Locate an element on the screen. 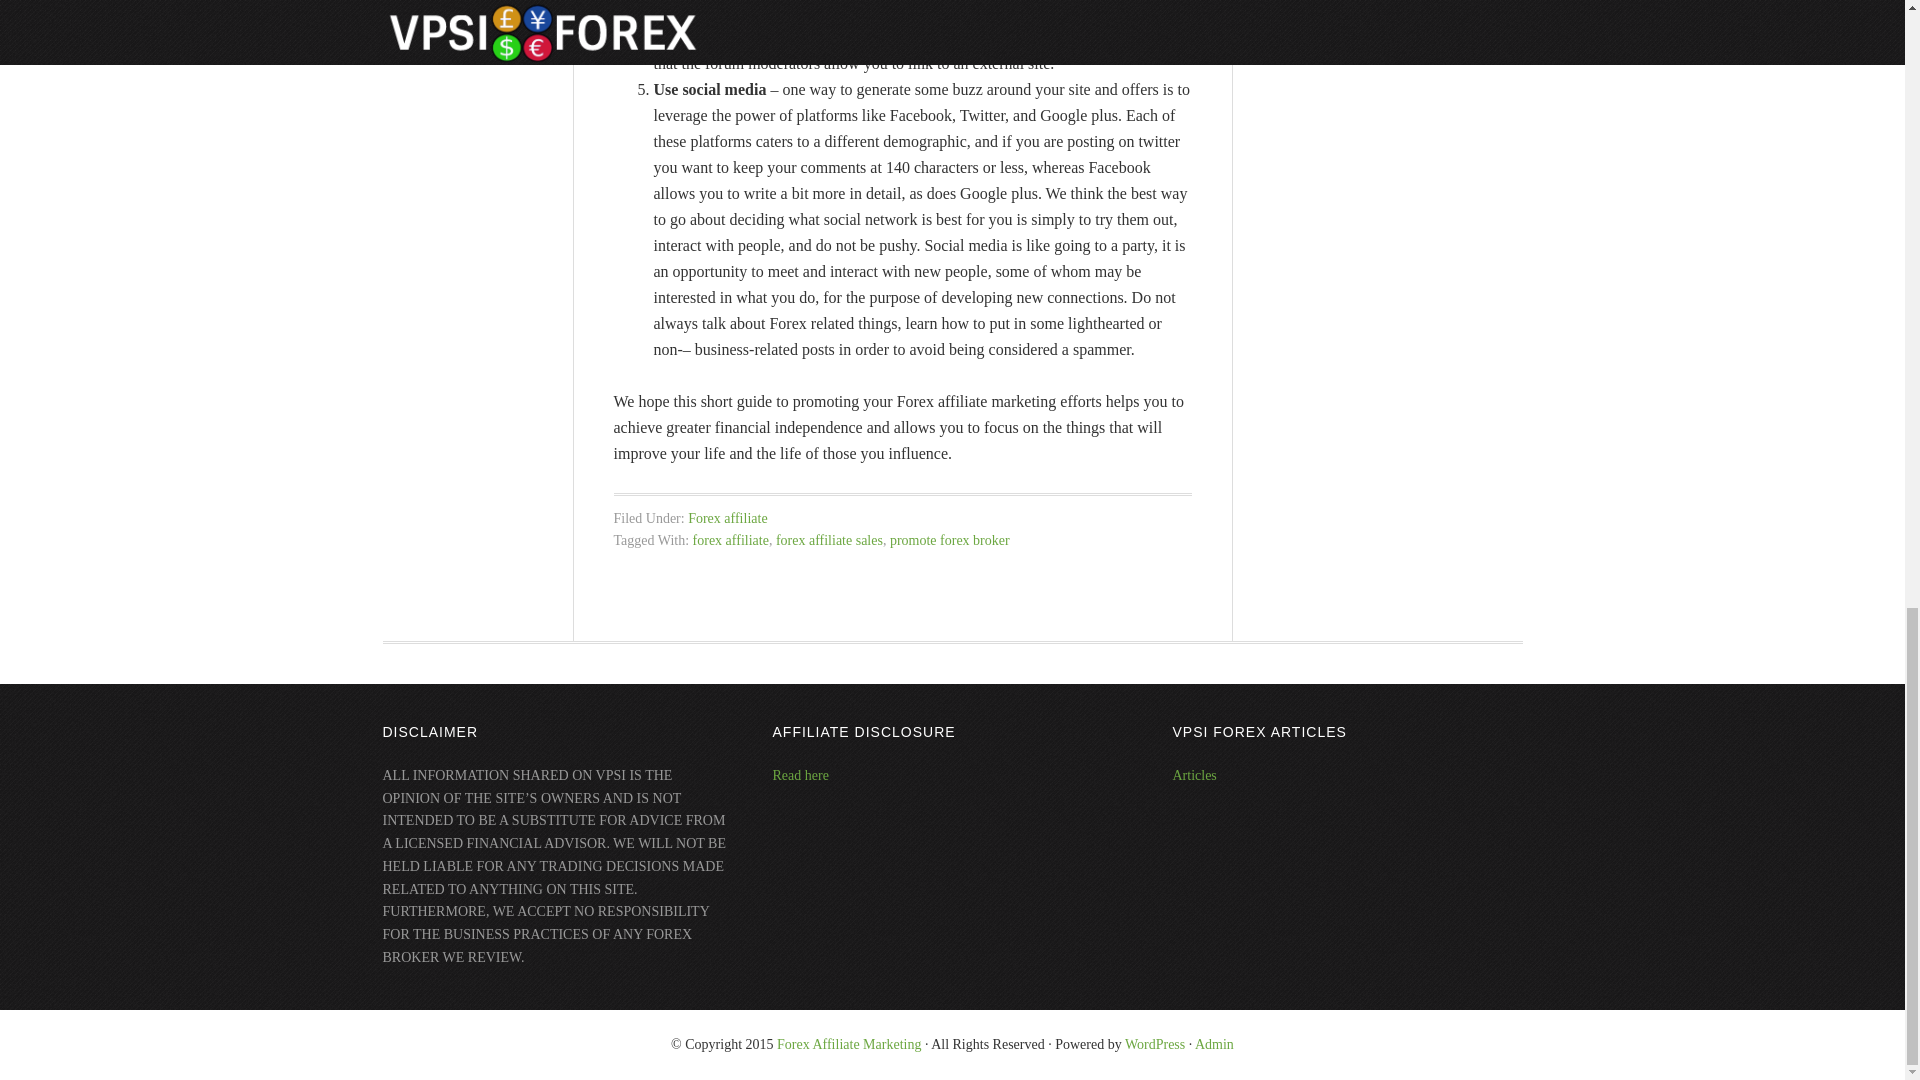 This screenshot has width=1920, height=1080. Read here is located at coordinates (799, 775).